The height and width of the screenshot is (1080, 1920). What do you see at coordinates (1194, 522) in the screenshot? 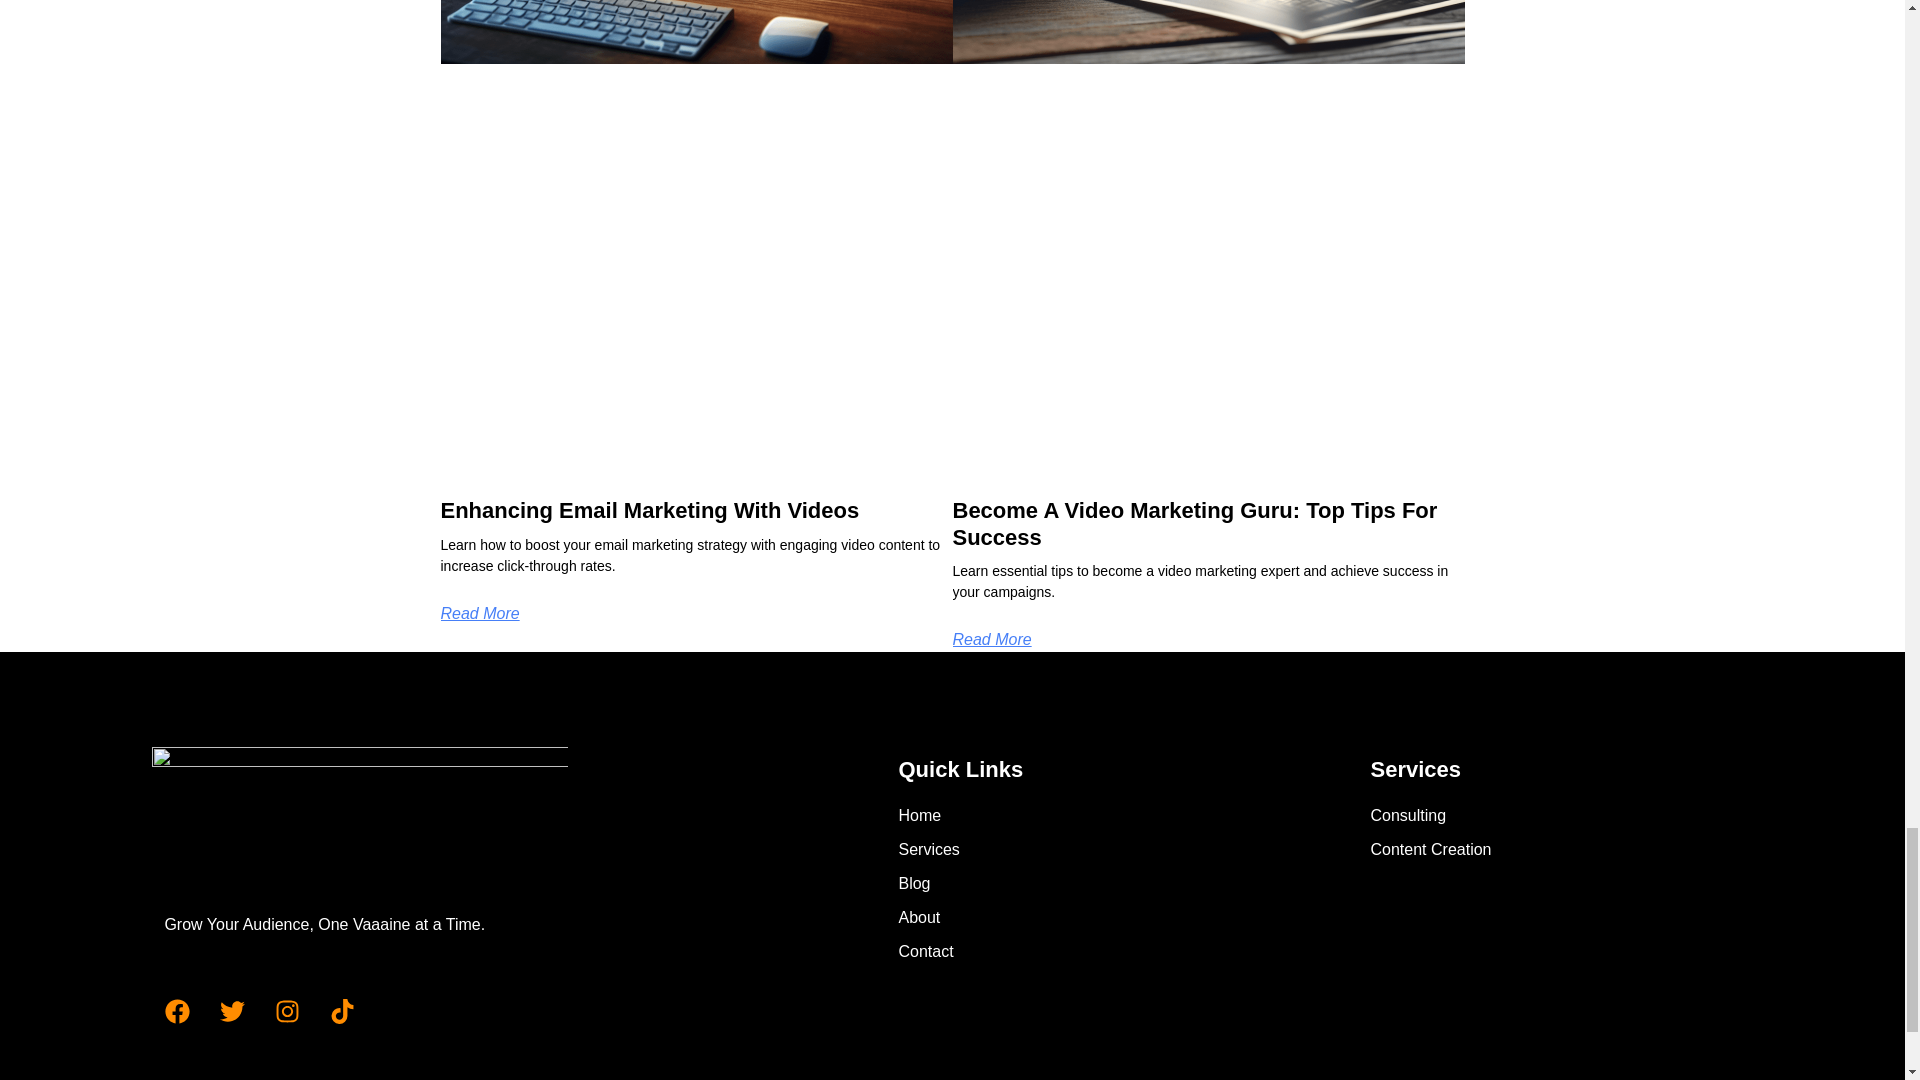
I see `Become A Video Marketing Guru: Top Tips For Success` at bounding box center [1194, 522].